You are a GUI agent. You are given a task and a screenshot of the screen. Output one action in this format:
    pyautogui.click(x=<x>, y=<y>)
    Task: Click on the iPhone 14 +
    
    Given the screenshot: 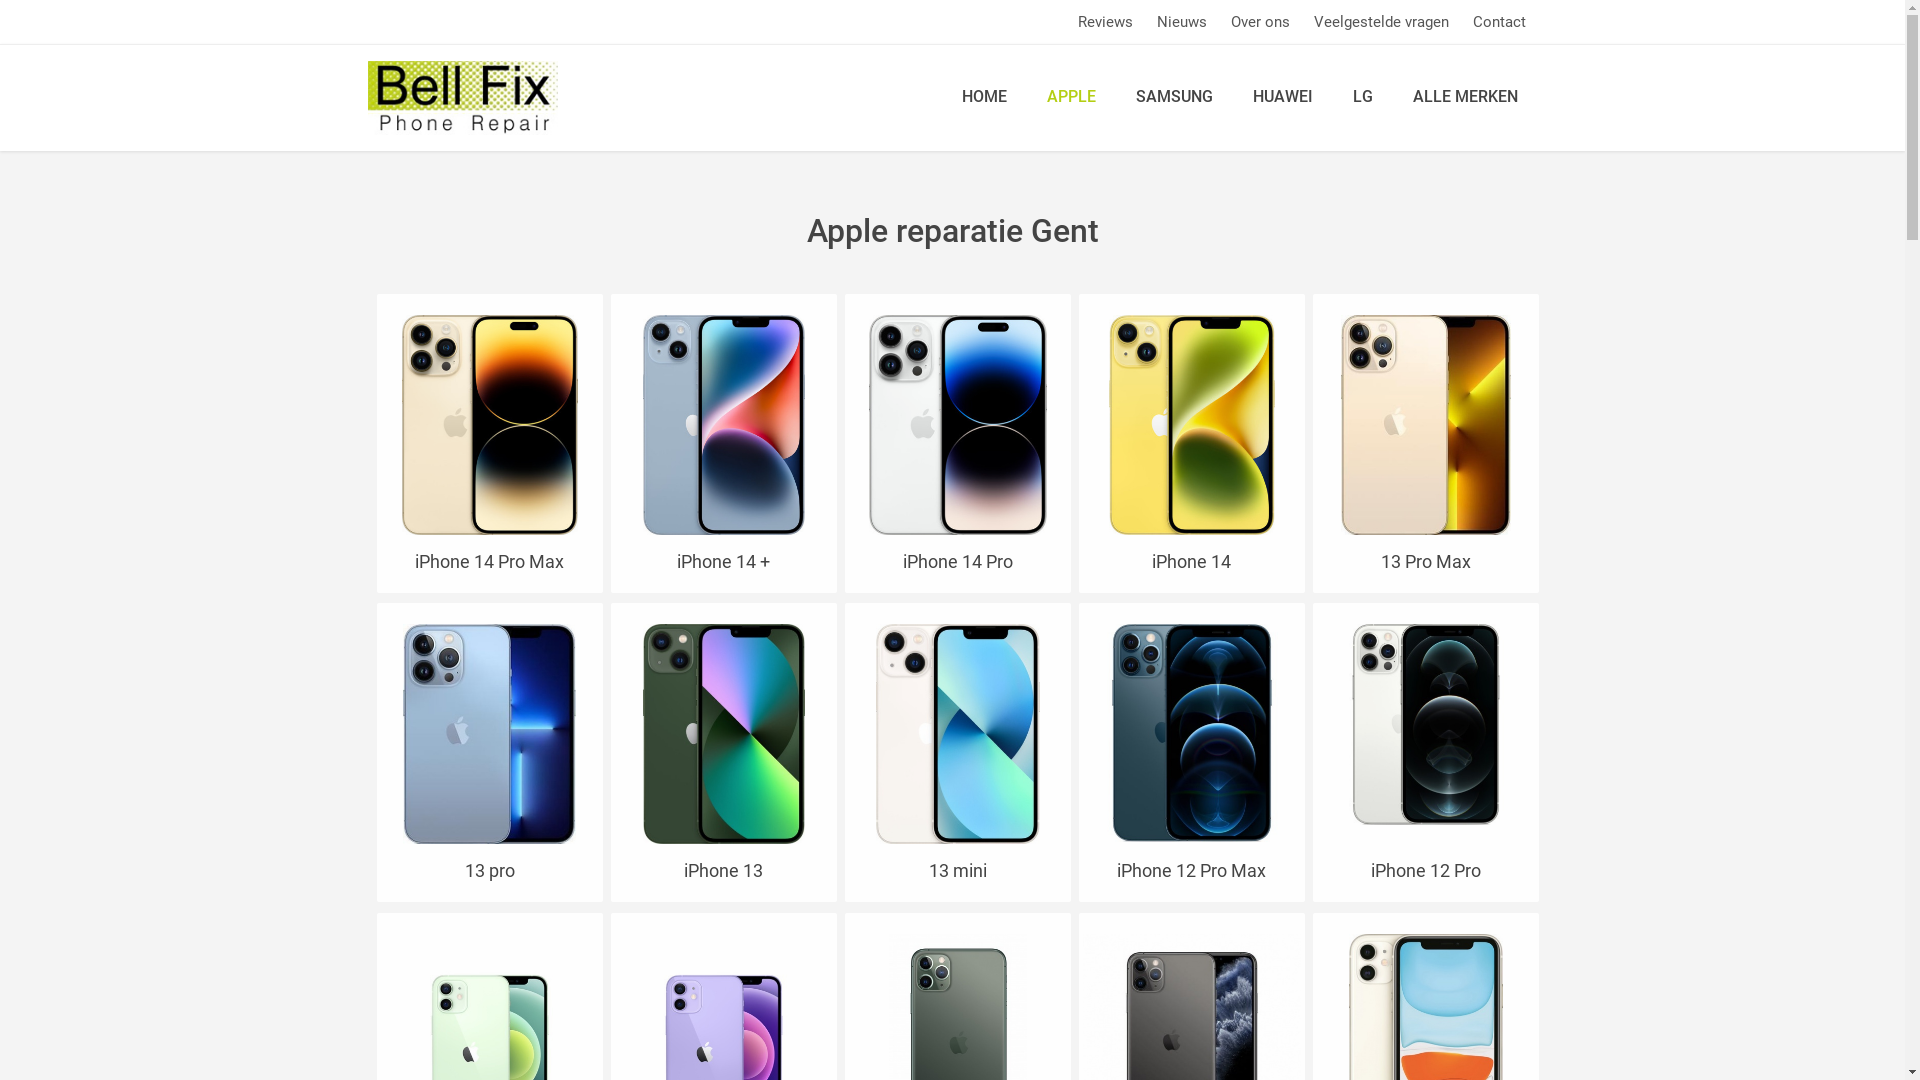 What is the action you would take?
    pyautogui.click(x=724, y=562)
    